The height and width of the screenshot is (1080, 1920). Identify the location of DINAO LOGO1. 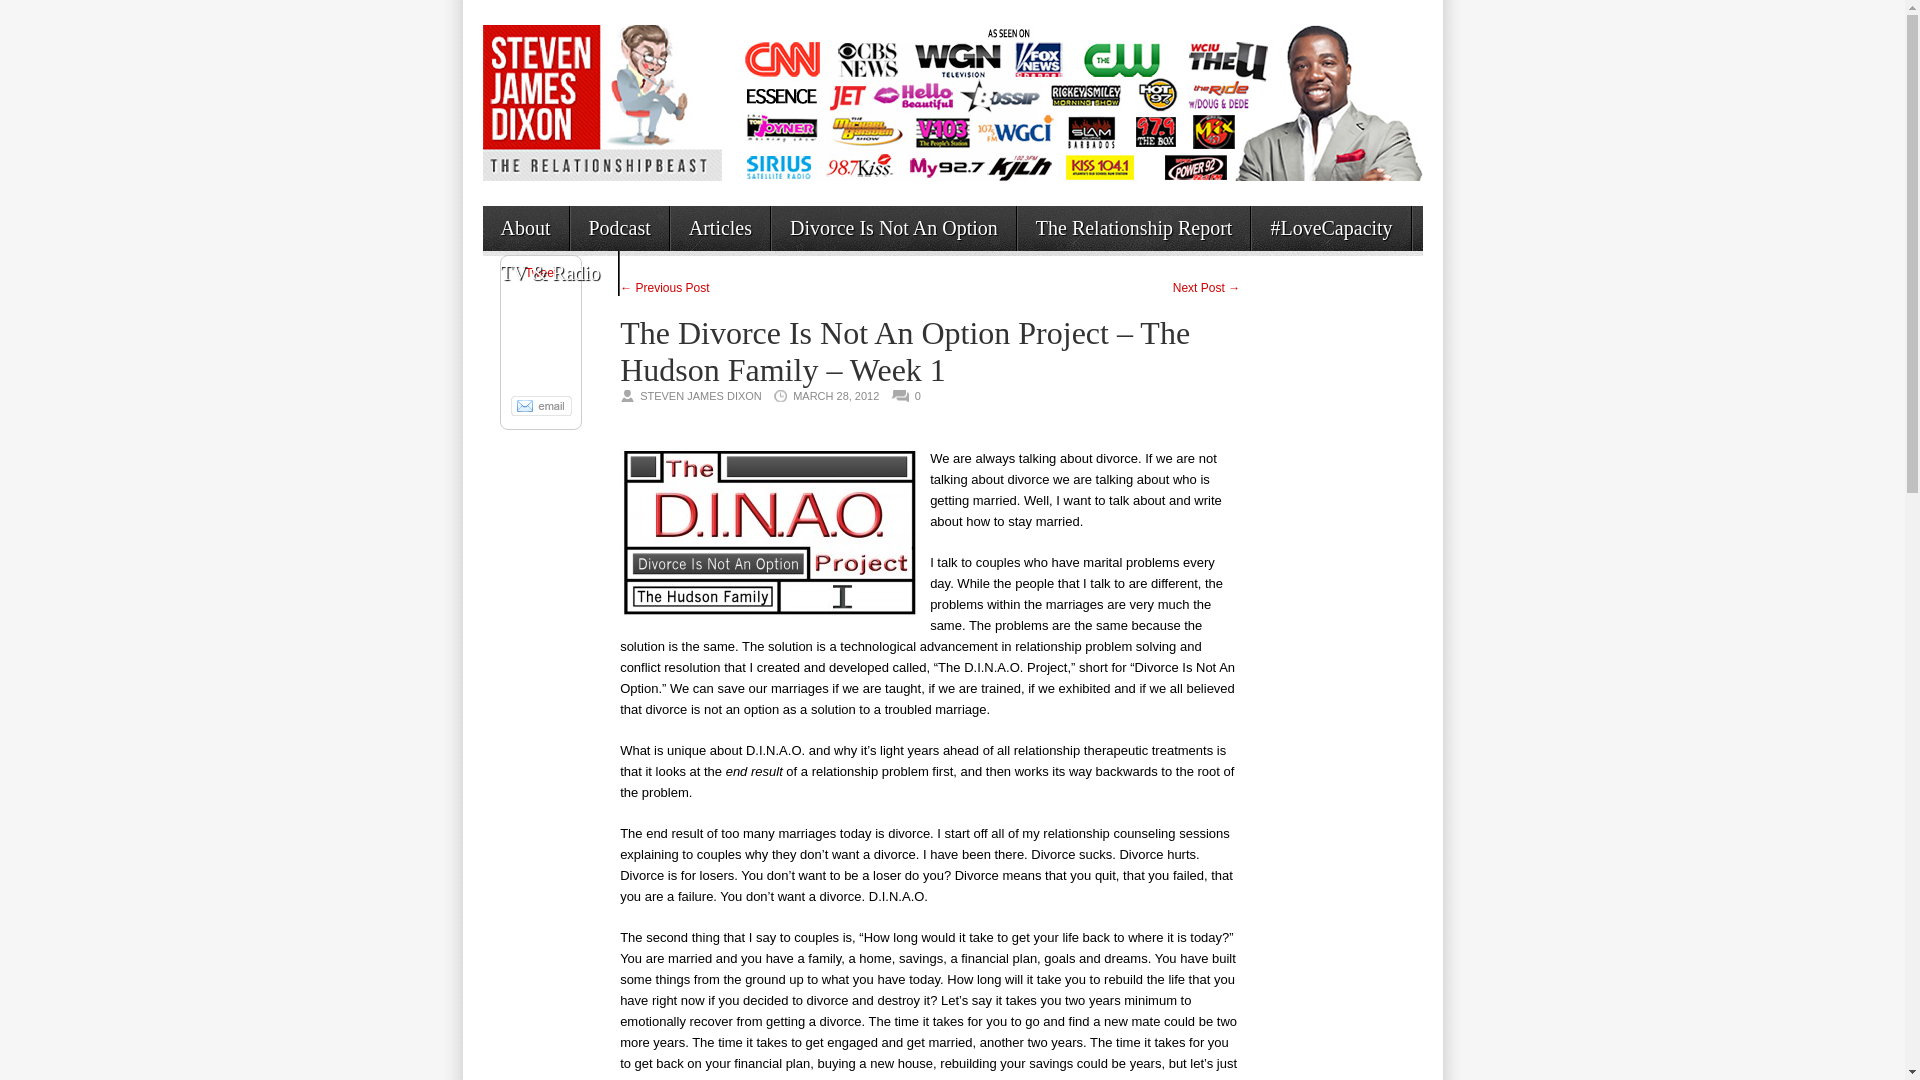
(770, 533).